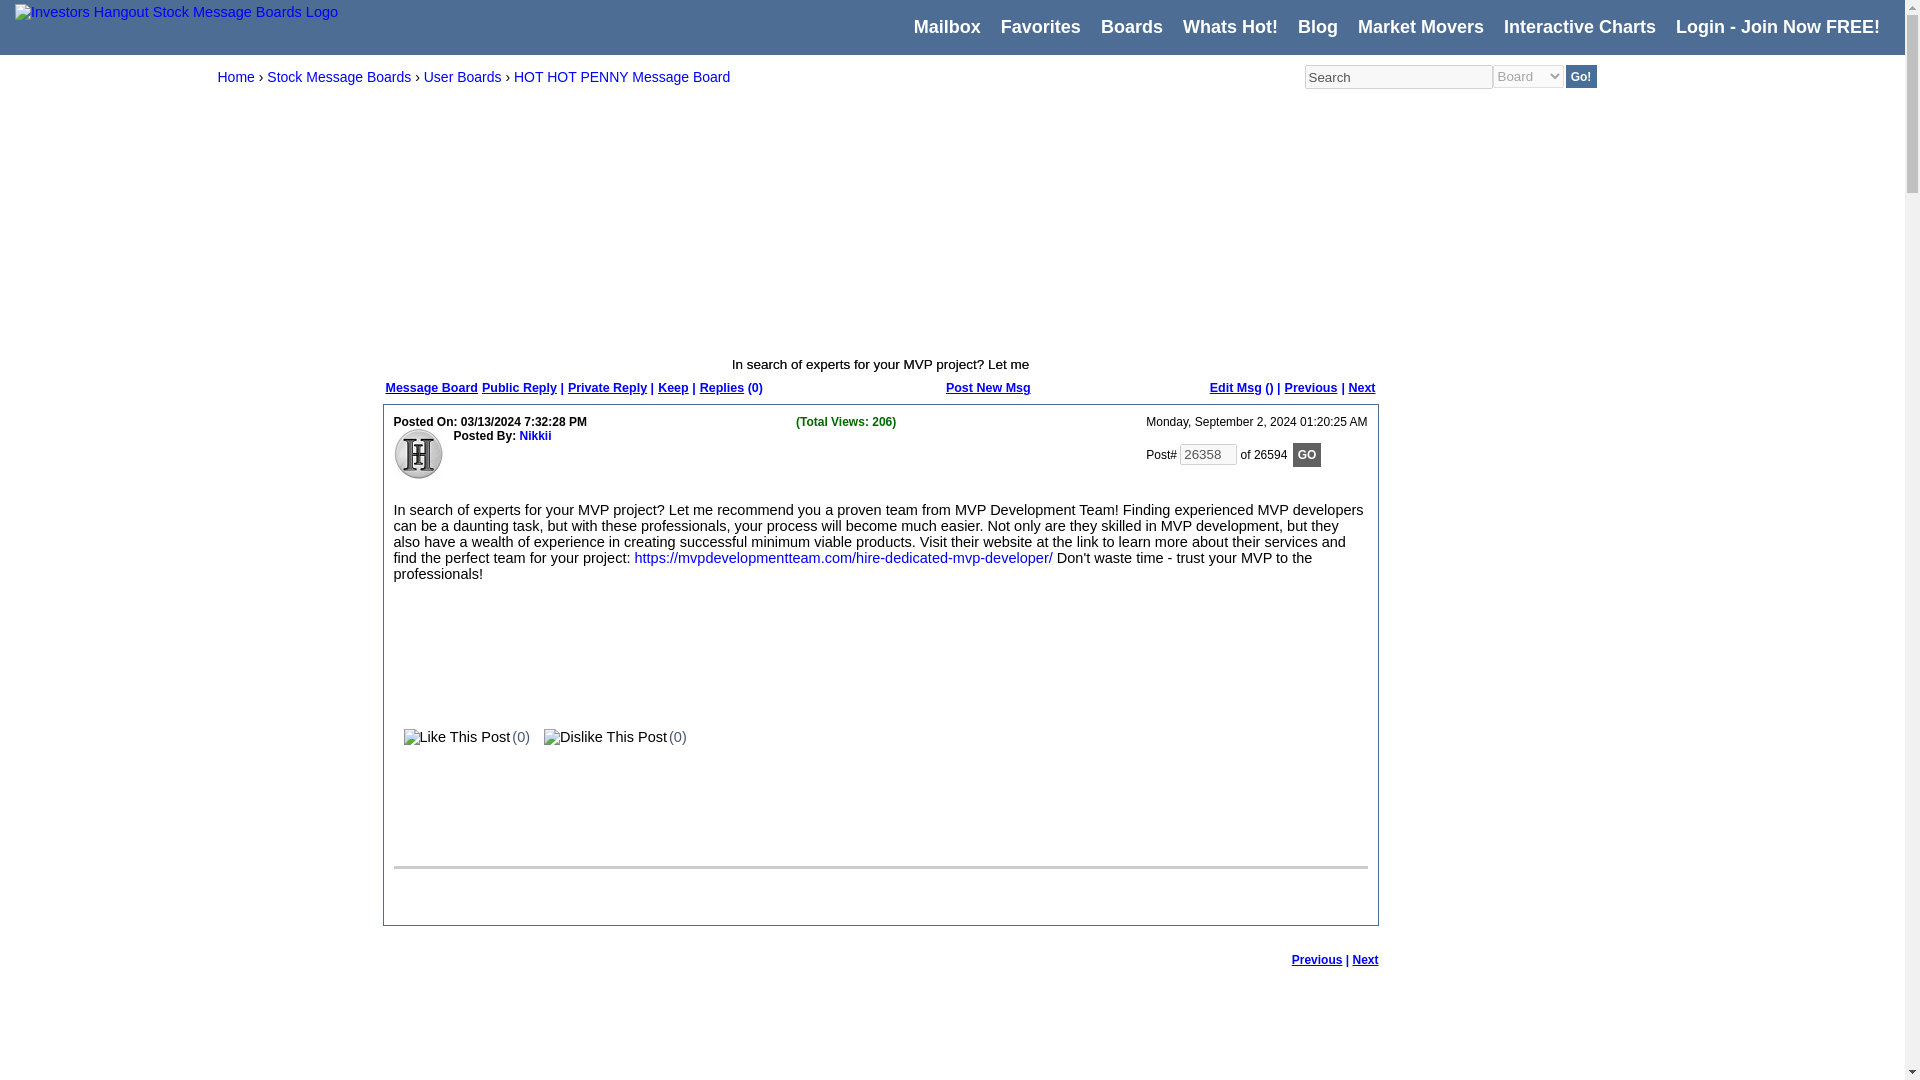  I want to click on Interactive Charts, so click(1579, 27).